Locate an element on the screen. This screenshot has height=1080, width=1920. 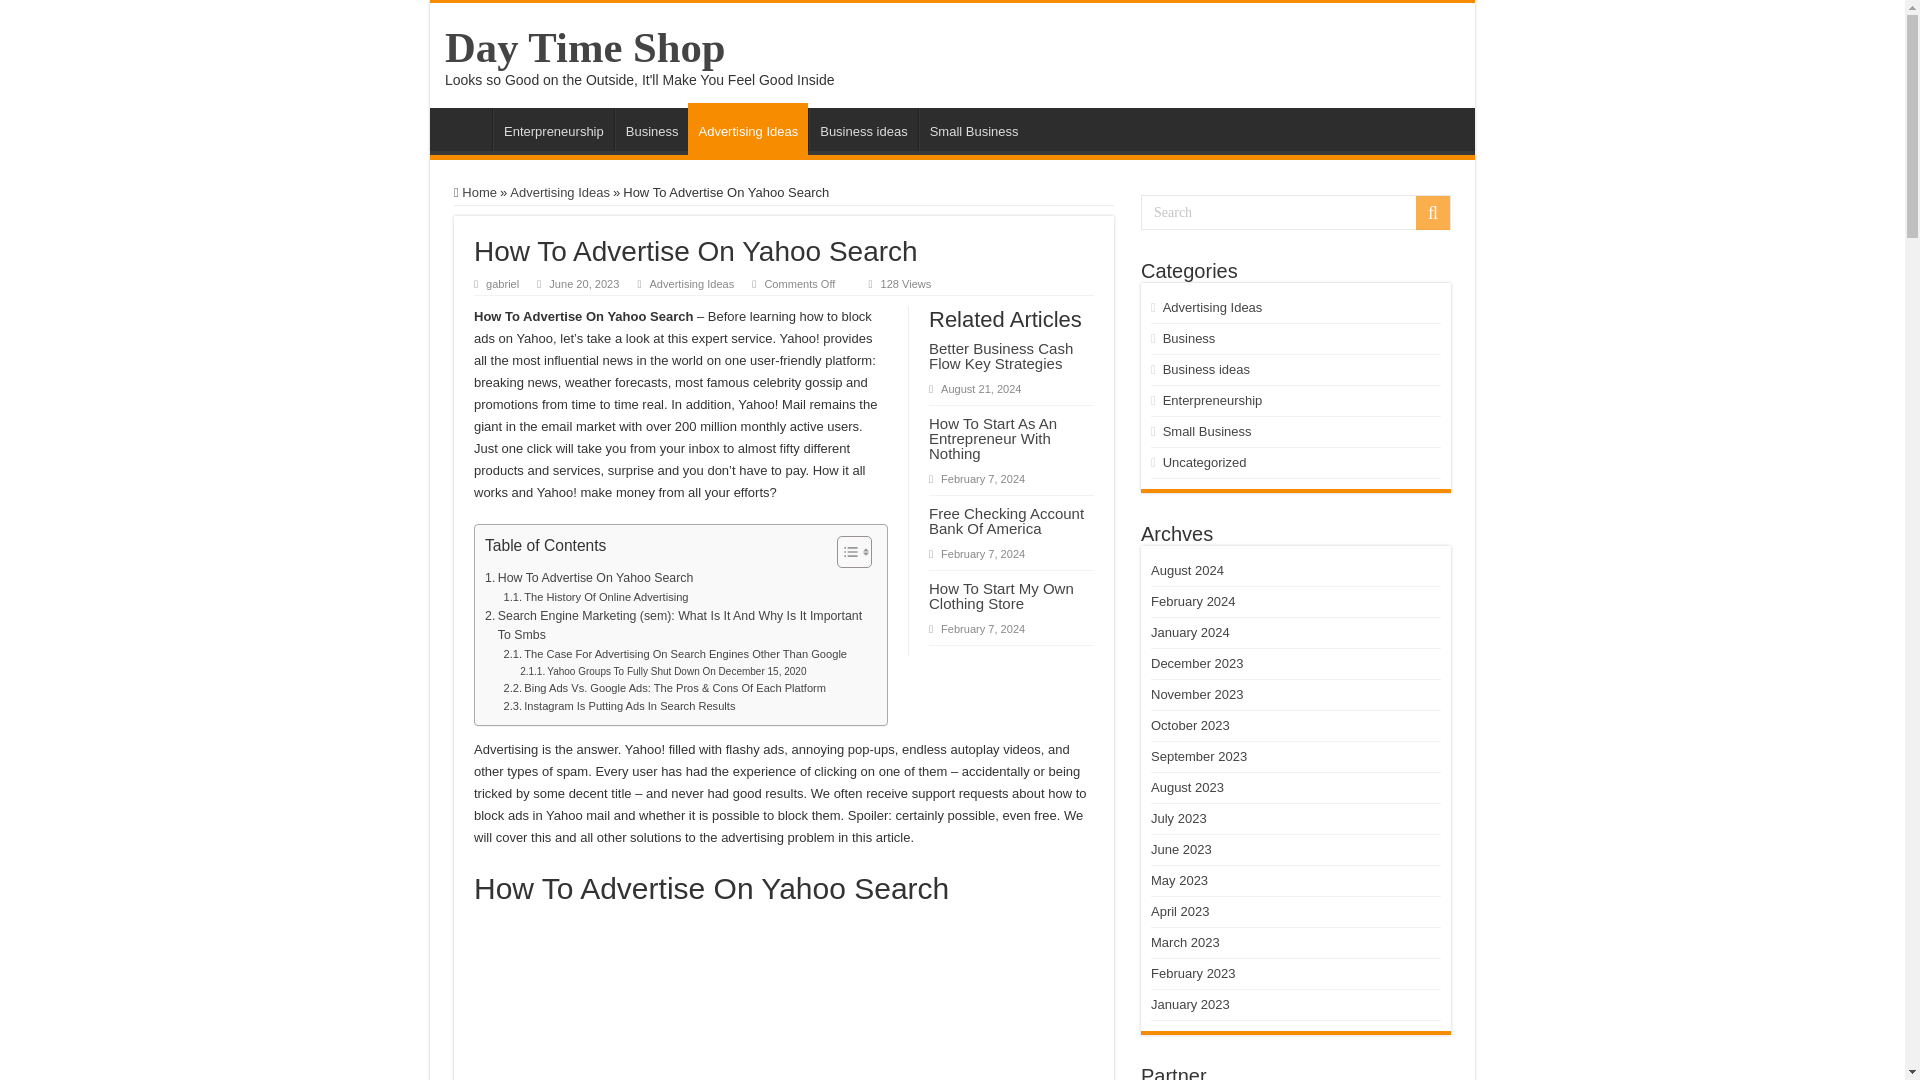
The Case For Advertising On Search Engines Other Than Google is located at coordinates (676, 654).